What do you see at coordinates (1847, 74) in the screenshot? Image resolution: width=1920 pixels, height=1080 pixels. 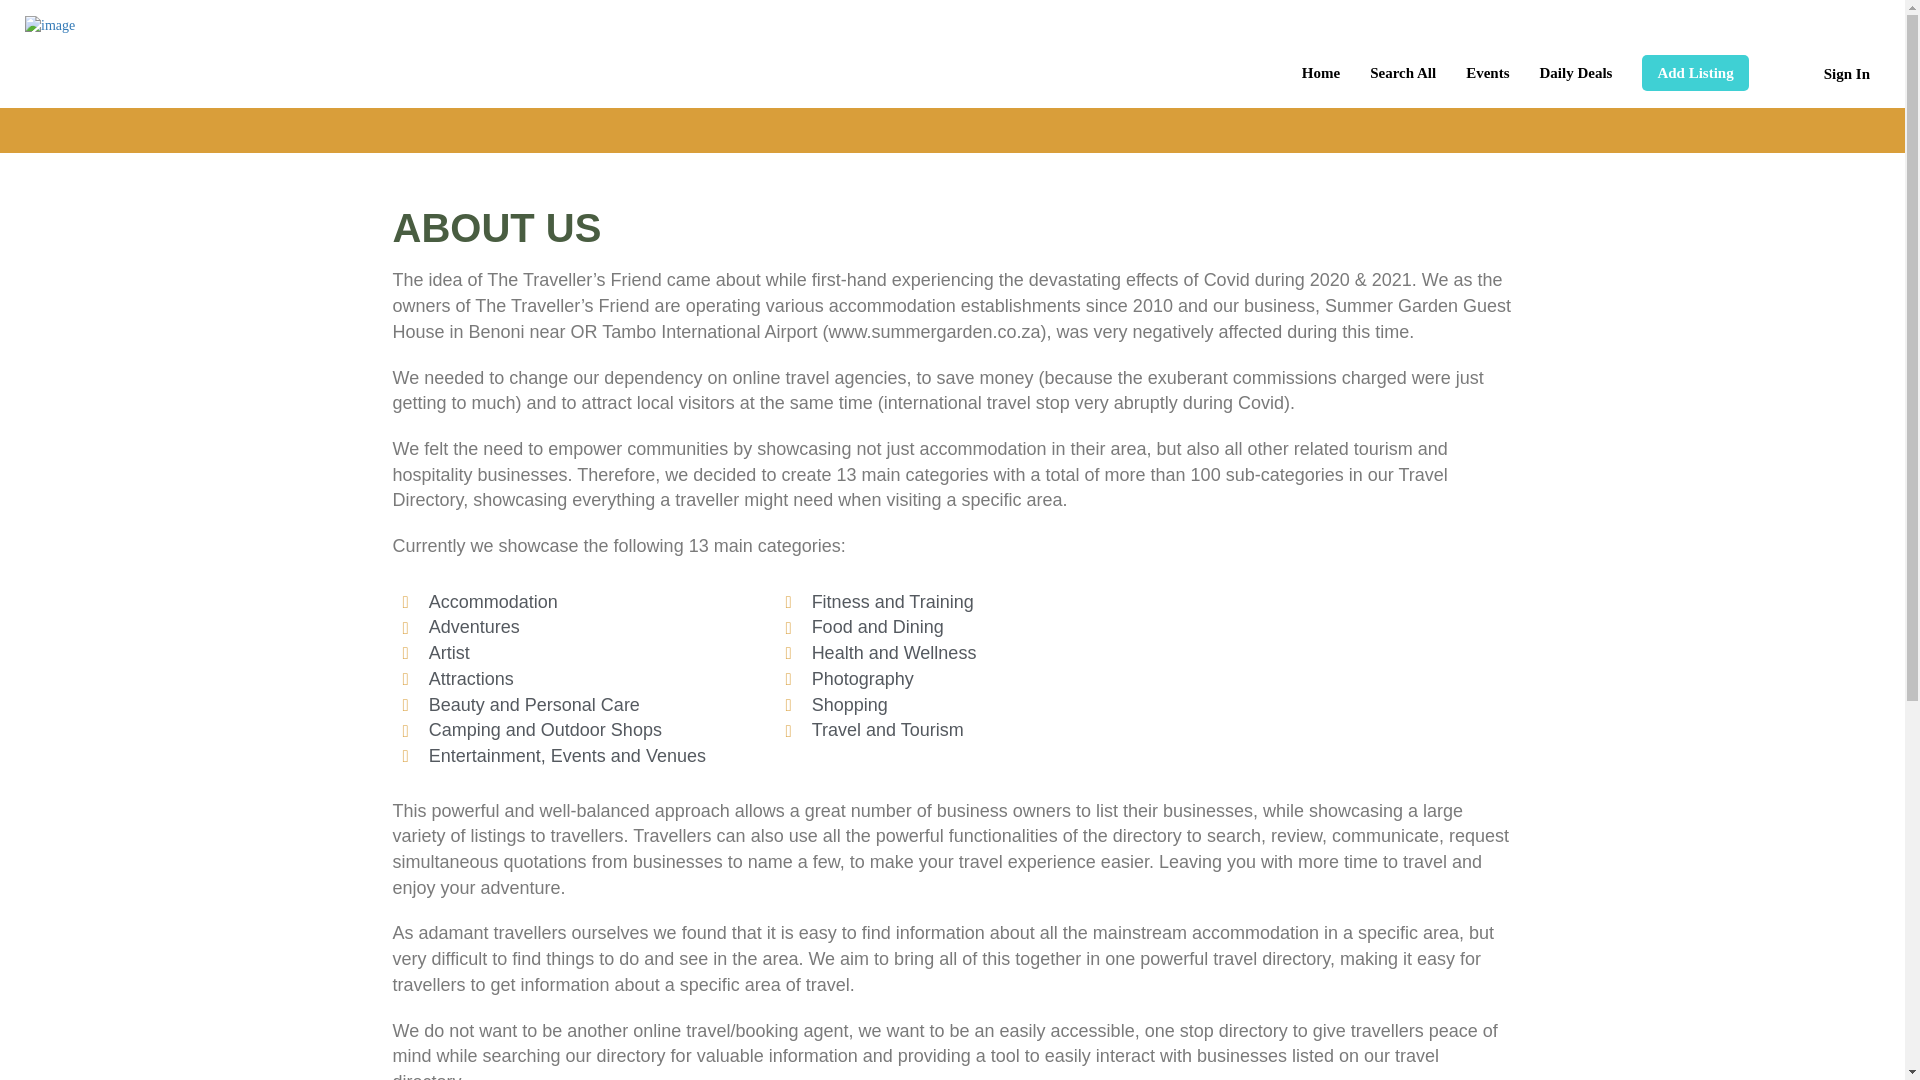 I see `Sign In` at bounding box center [1847, 74].